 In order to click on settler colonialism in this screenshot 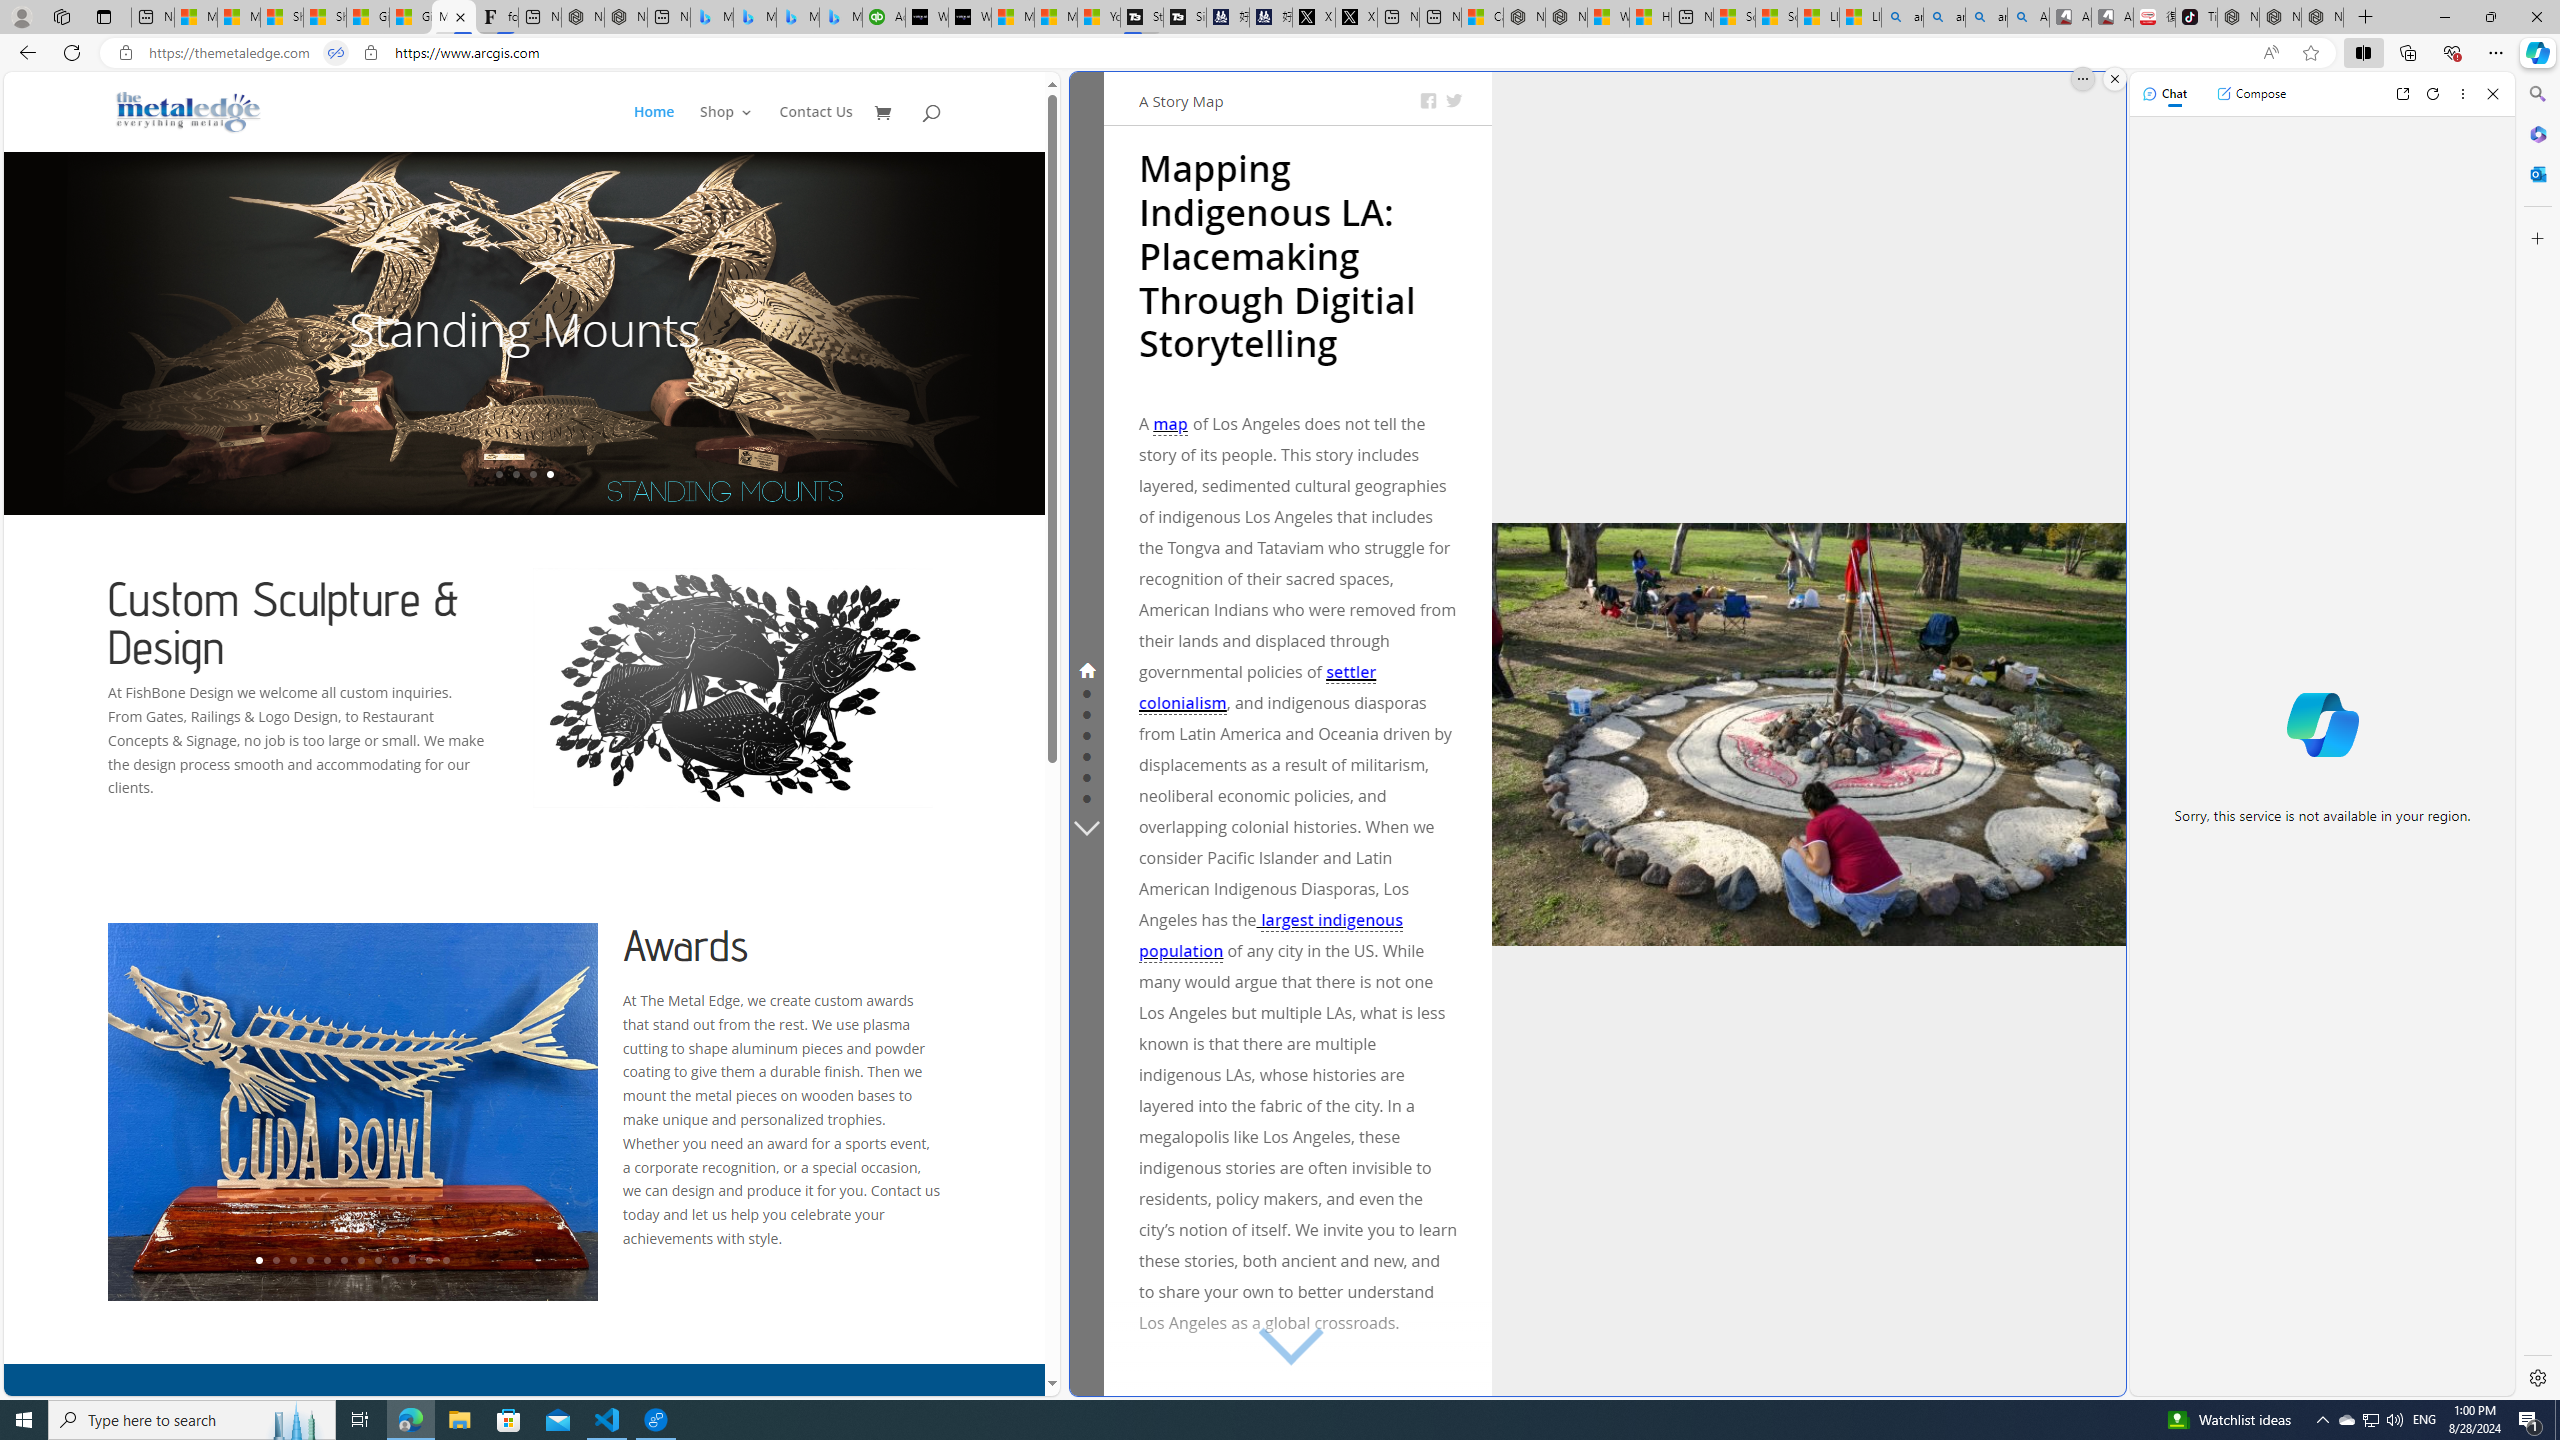, I will do `click(1258, 688)`.